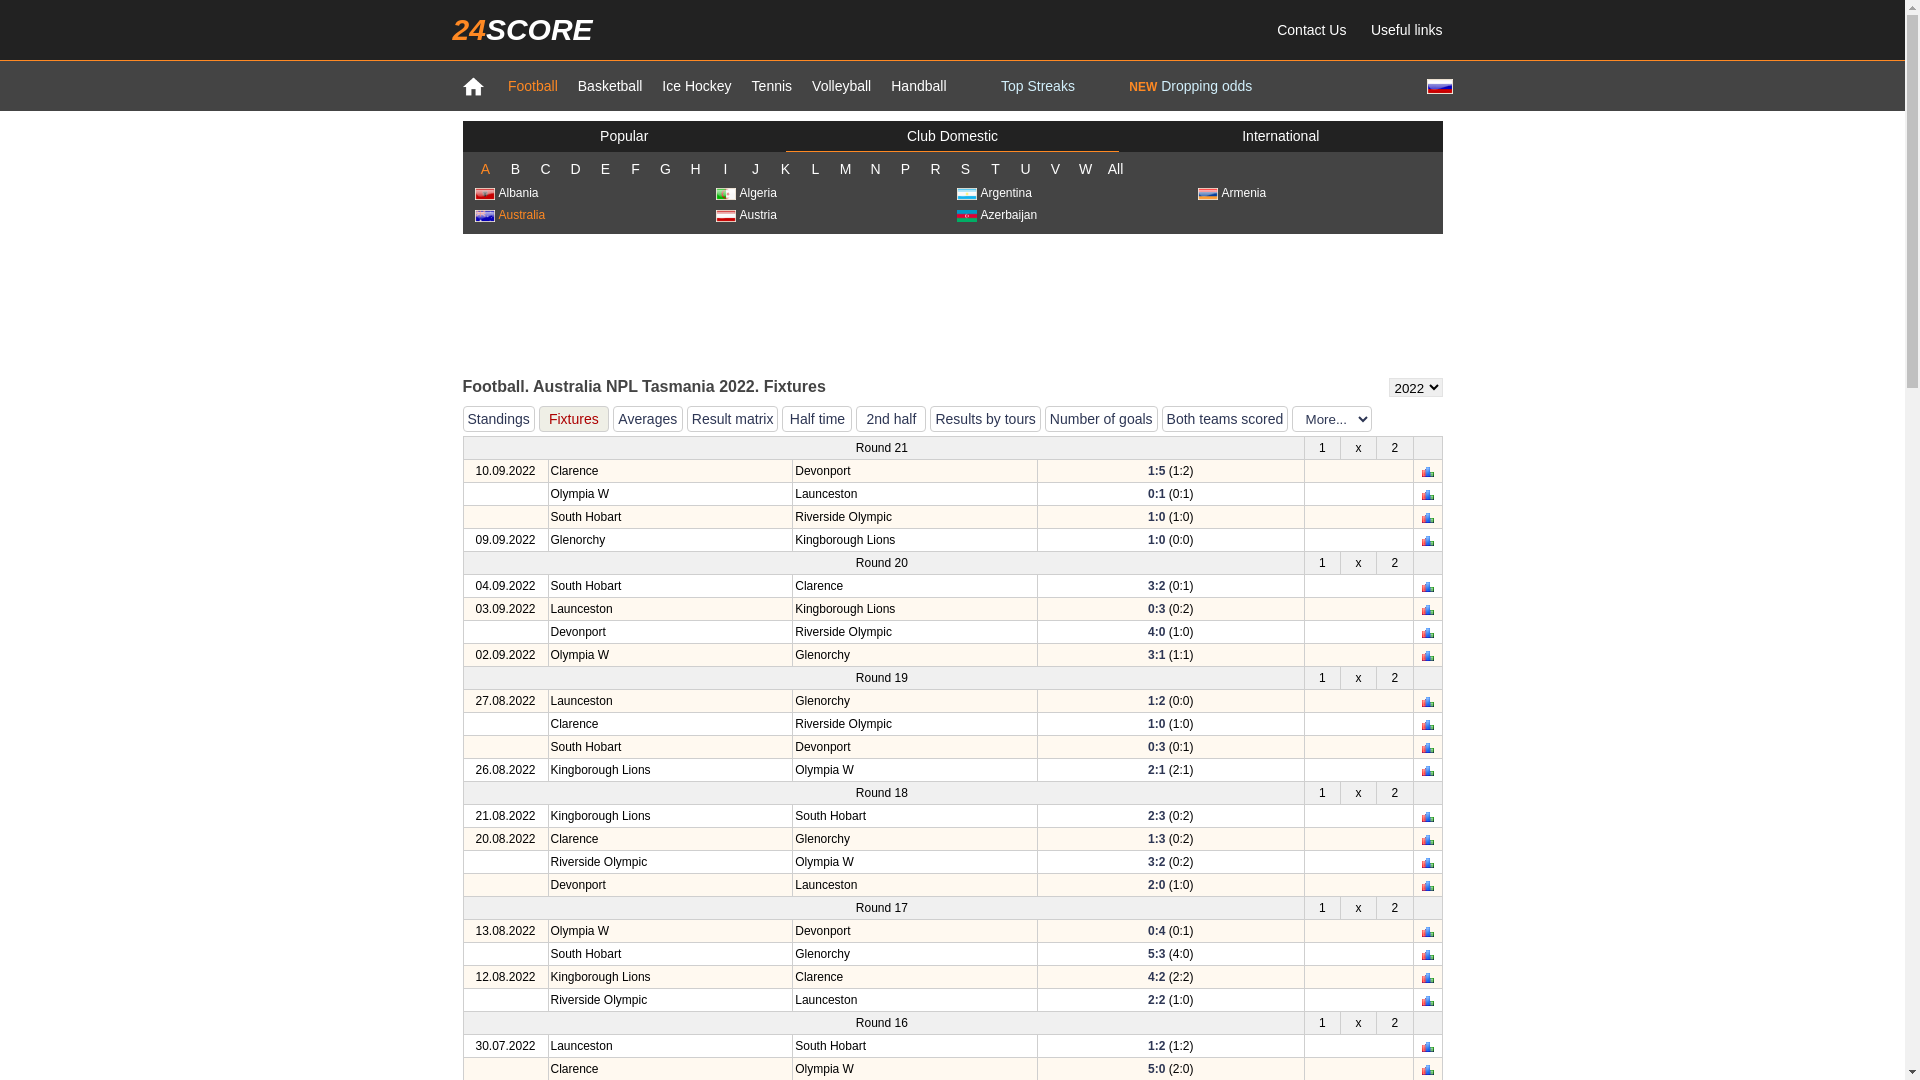  Describe the element at coordinates (1190, 86) in the screenshot. I see `NEW Dropping odds` at that location.